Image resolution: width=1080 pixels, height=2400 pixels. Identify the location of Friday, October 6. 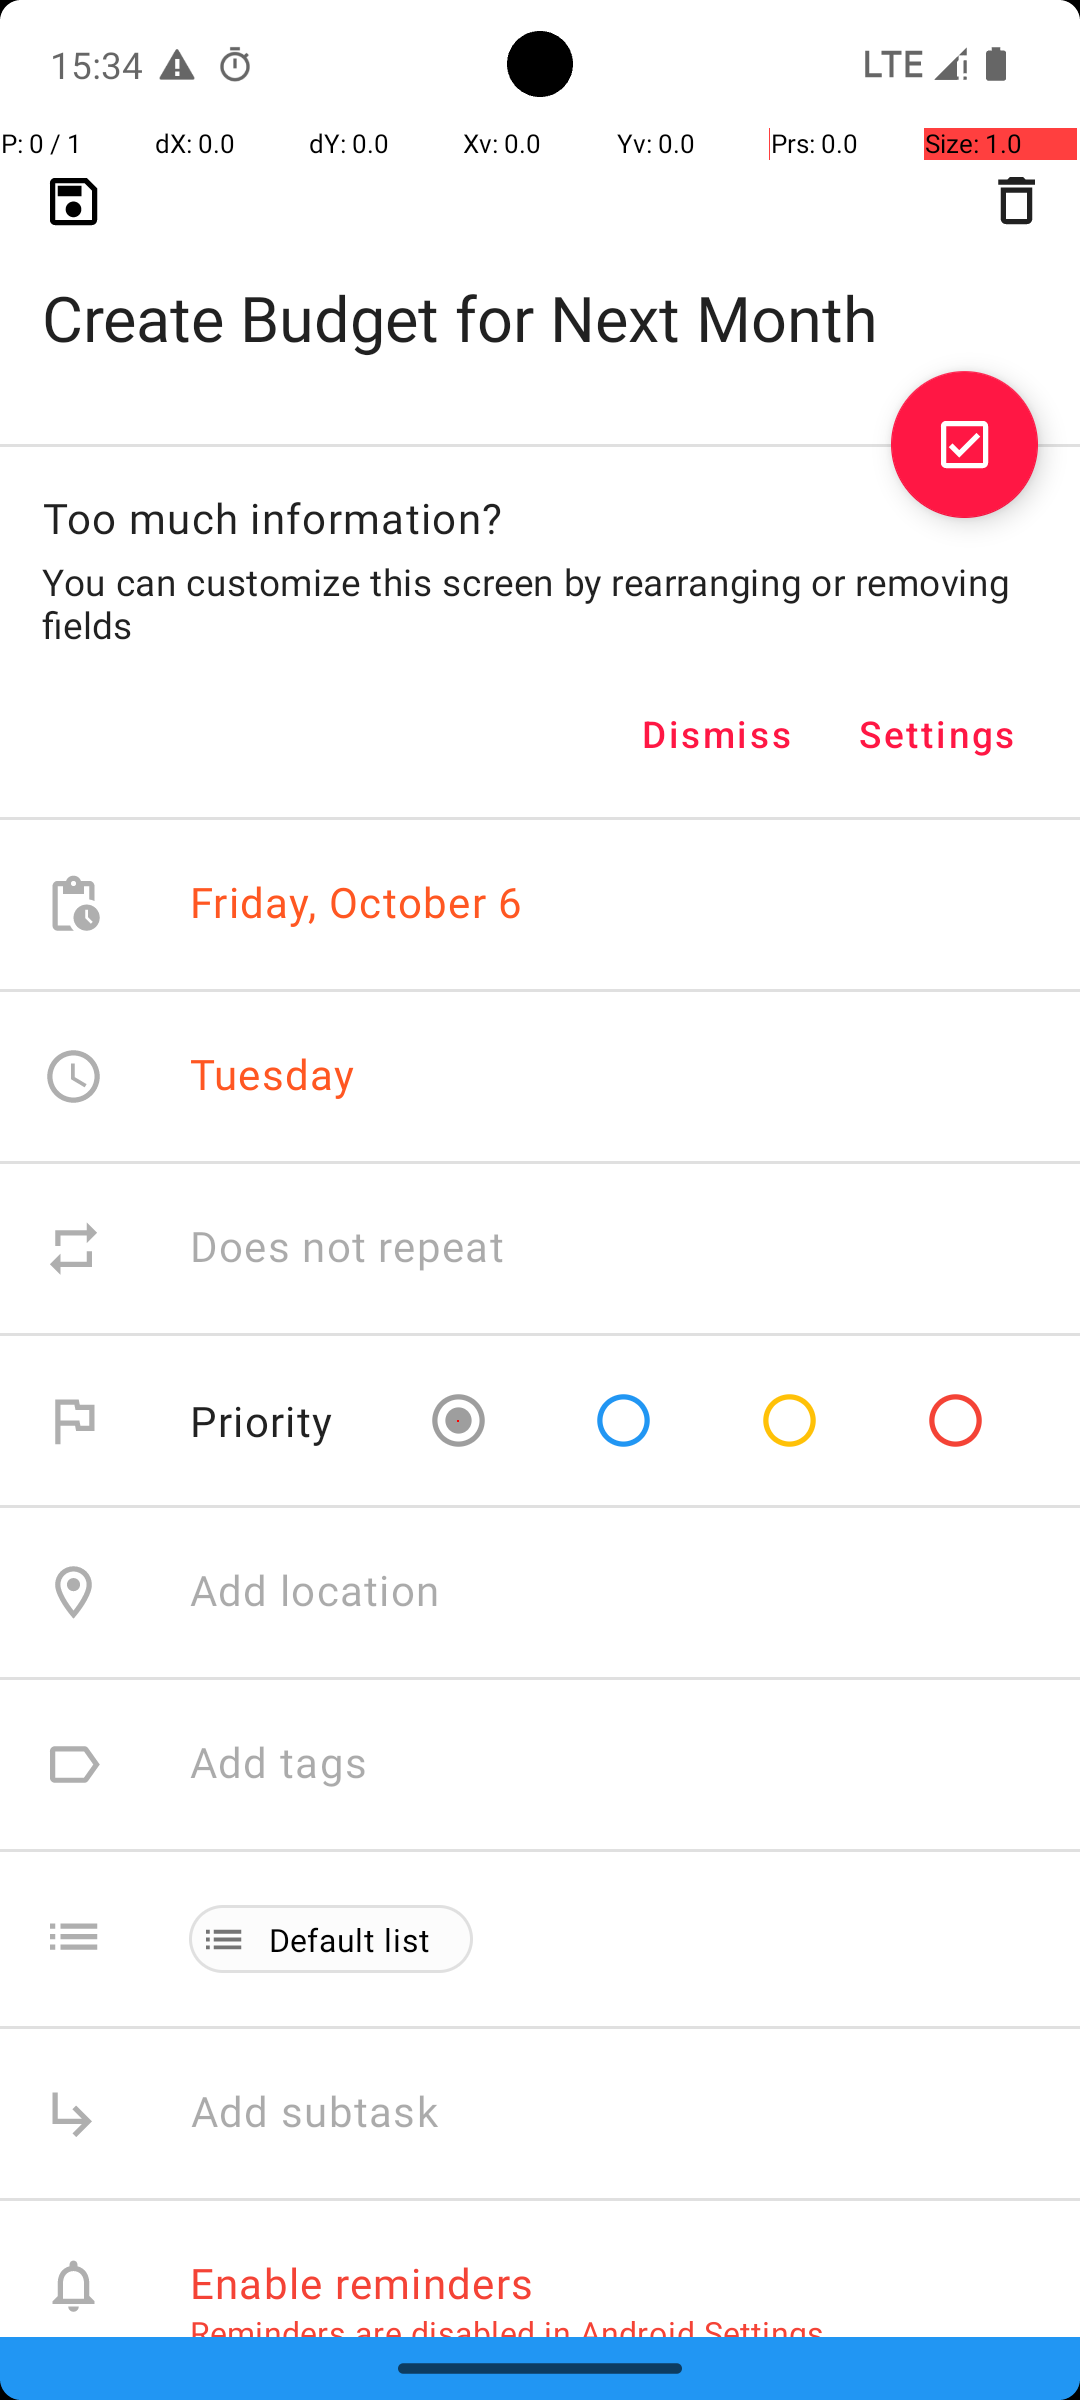
(356, 904).